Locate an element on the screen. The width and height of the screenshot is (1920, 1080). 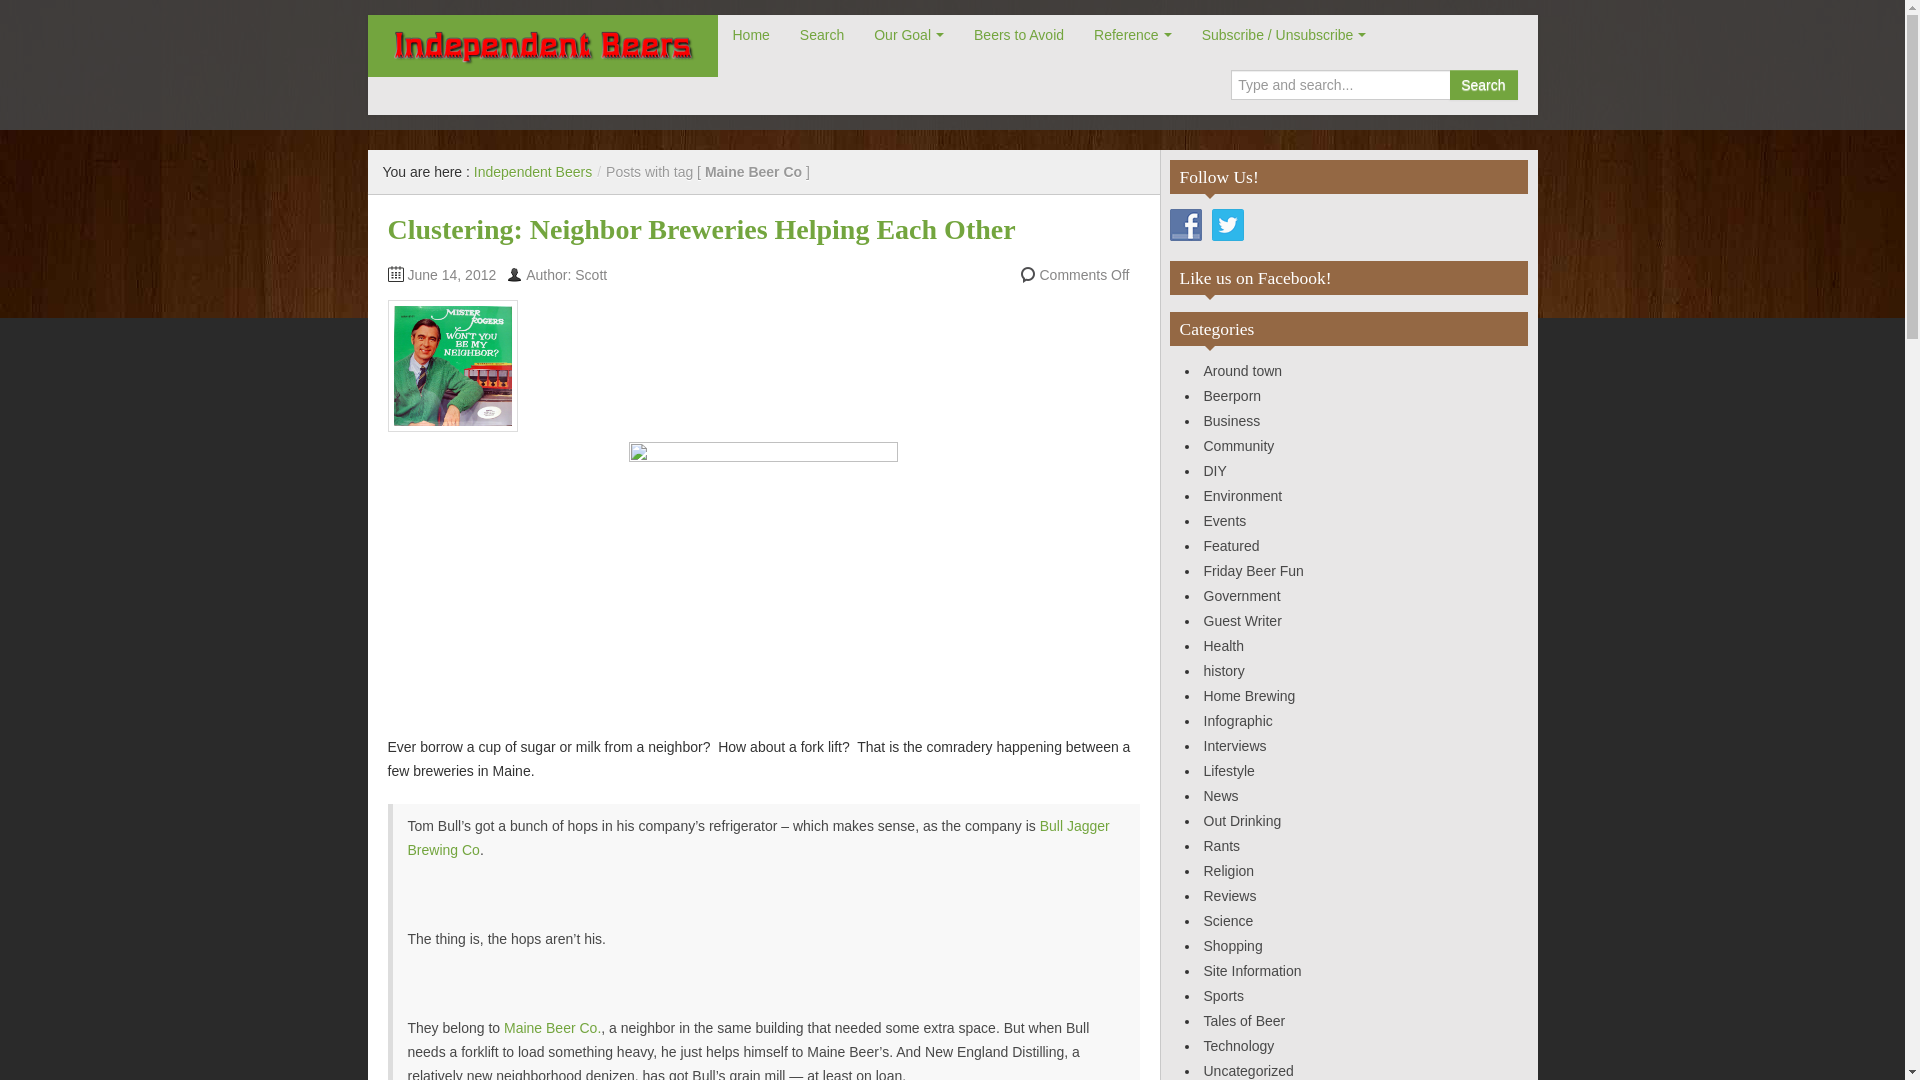
neighbor is located at coordinates (764, 578).